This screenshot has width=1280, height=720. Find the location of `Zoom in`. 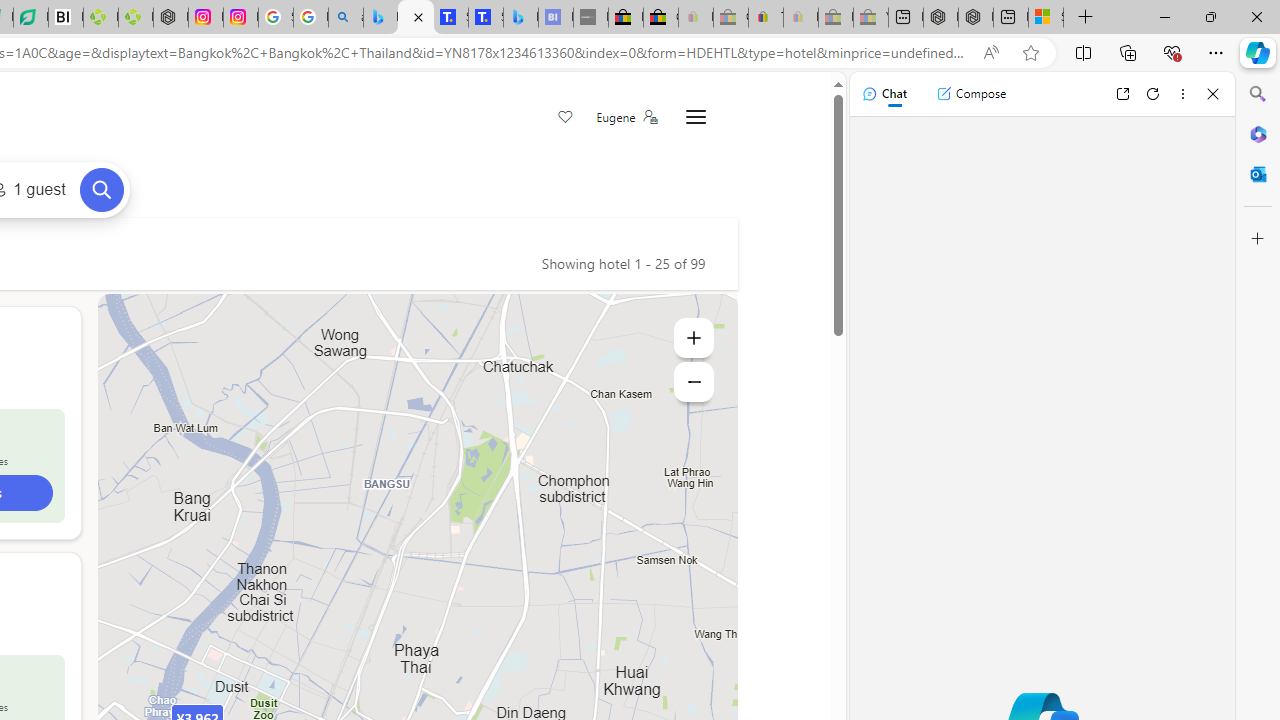

Zoom in is located at coordinates (694, 338).